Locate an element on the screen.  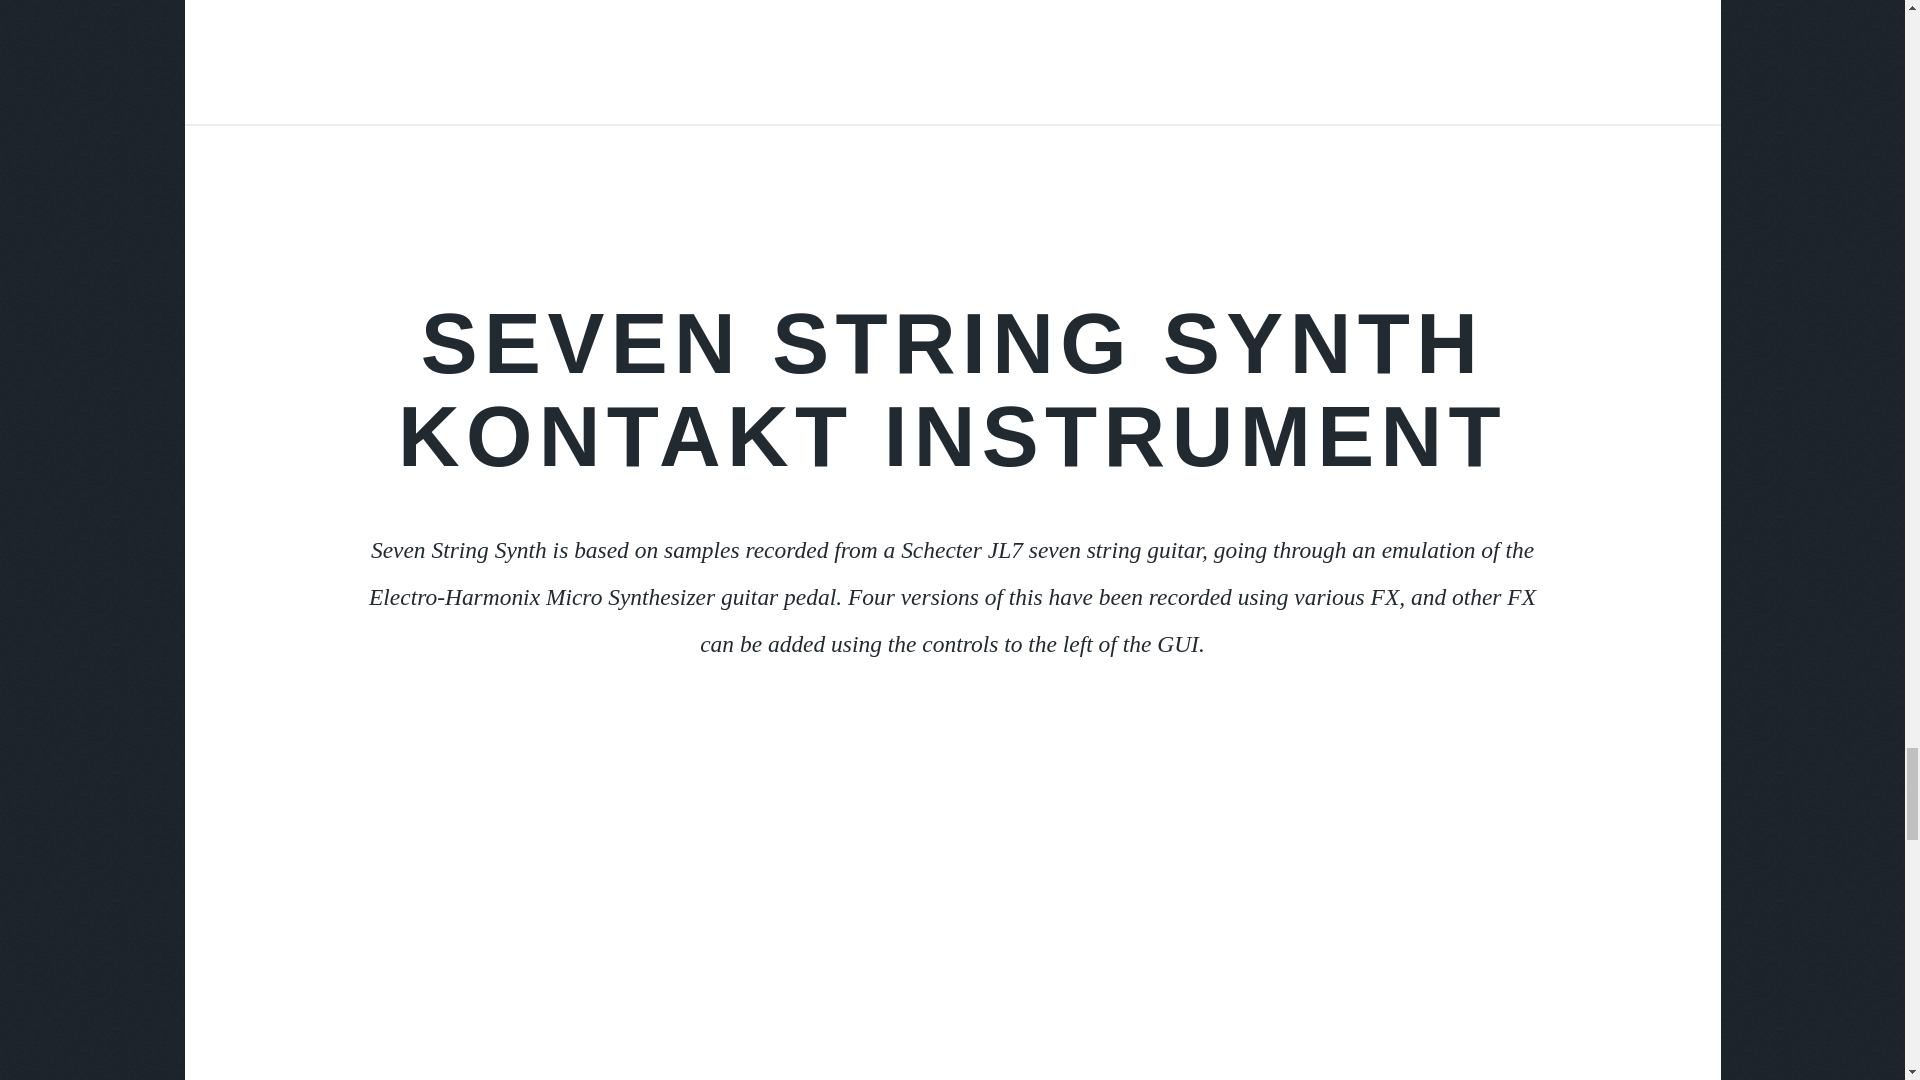
SEVEN STRING SYNTH is located at coordinates (952, 342).